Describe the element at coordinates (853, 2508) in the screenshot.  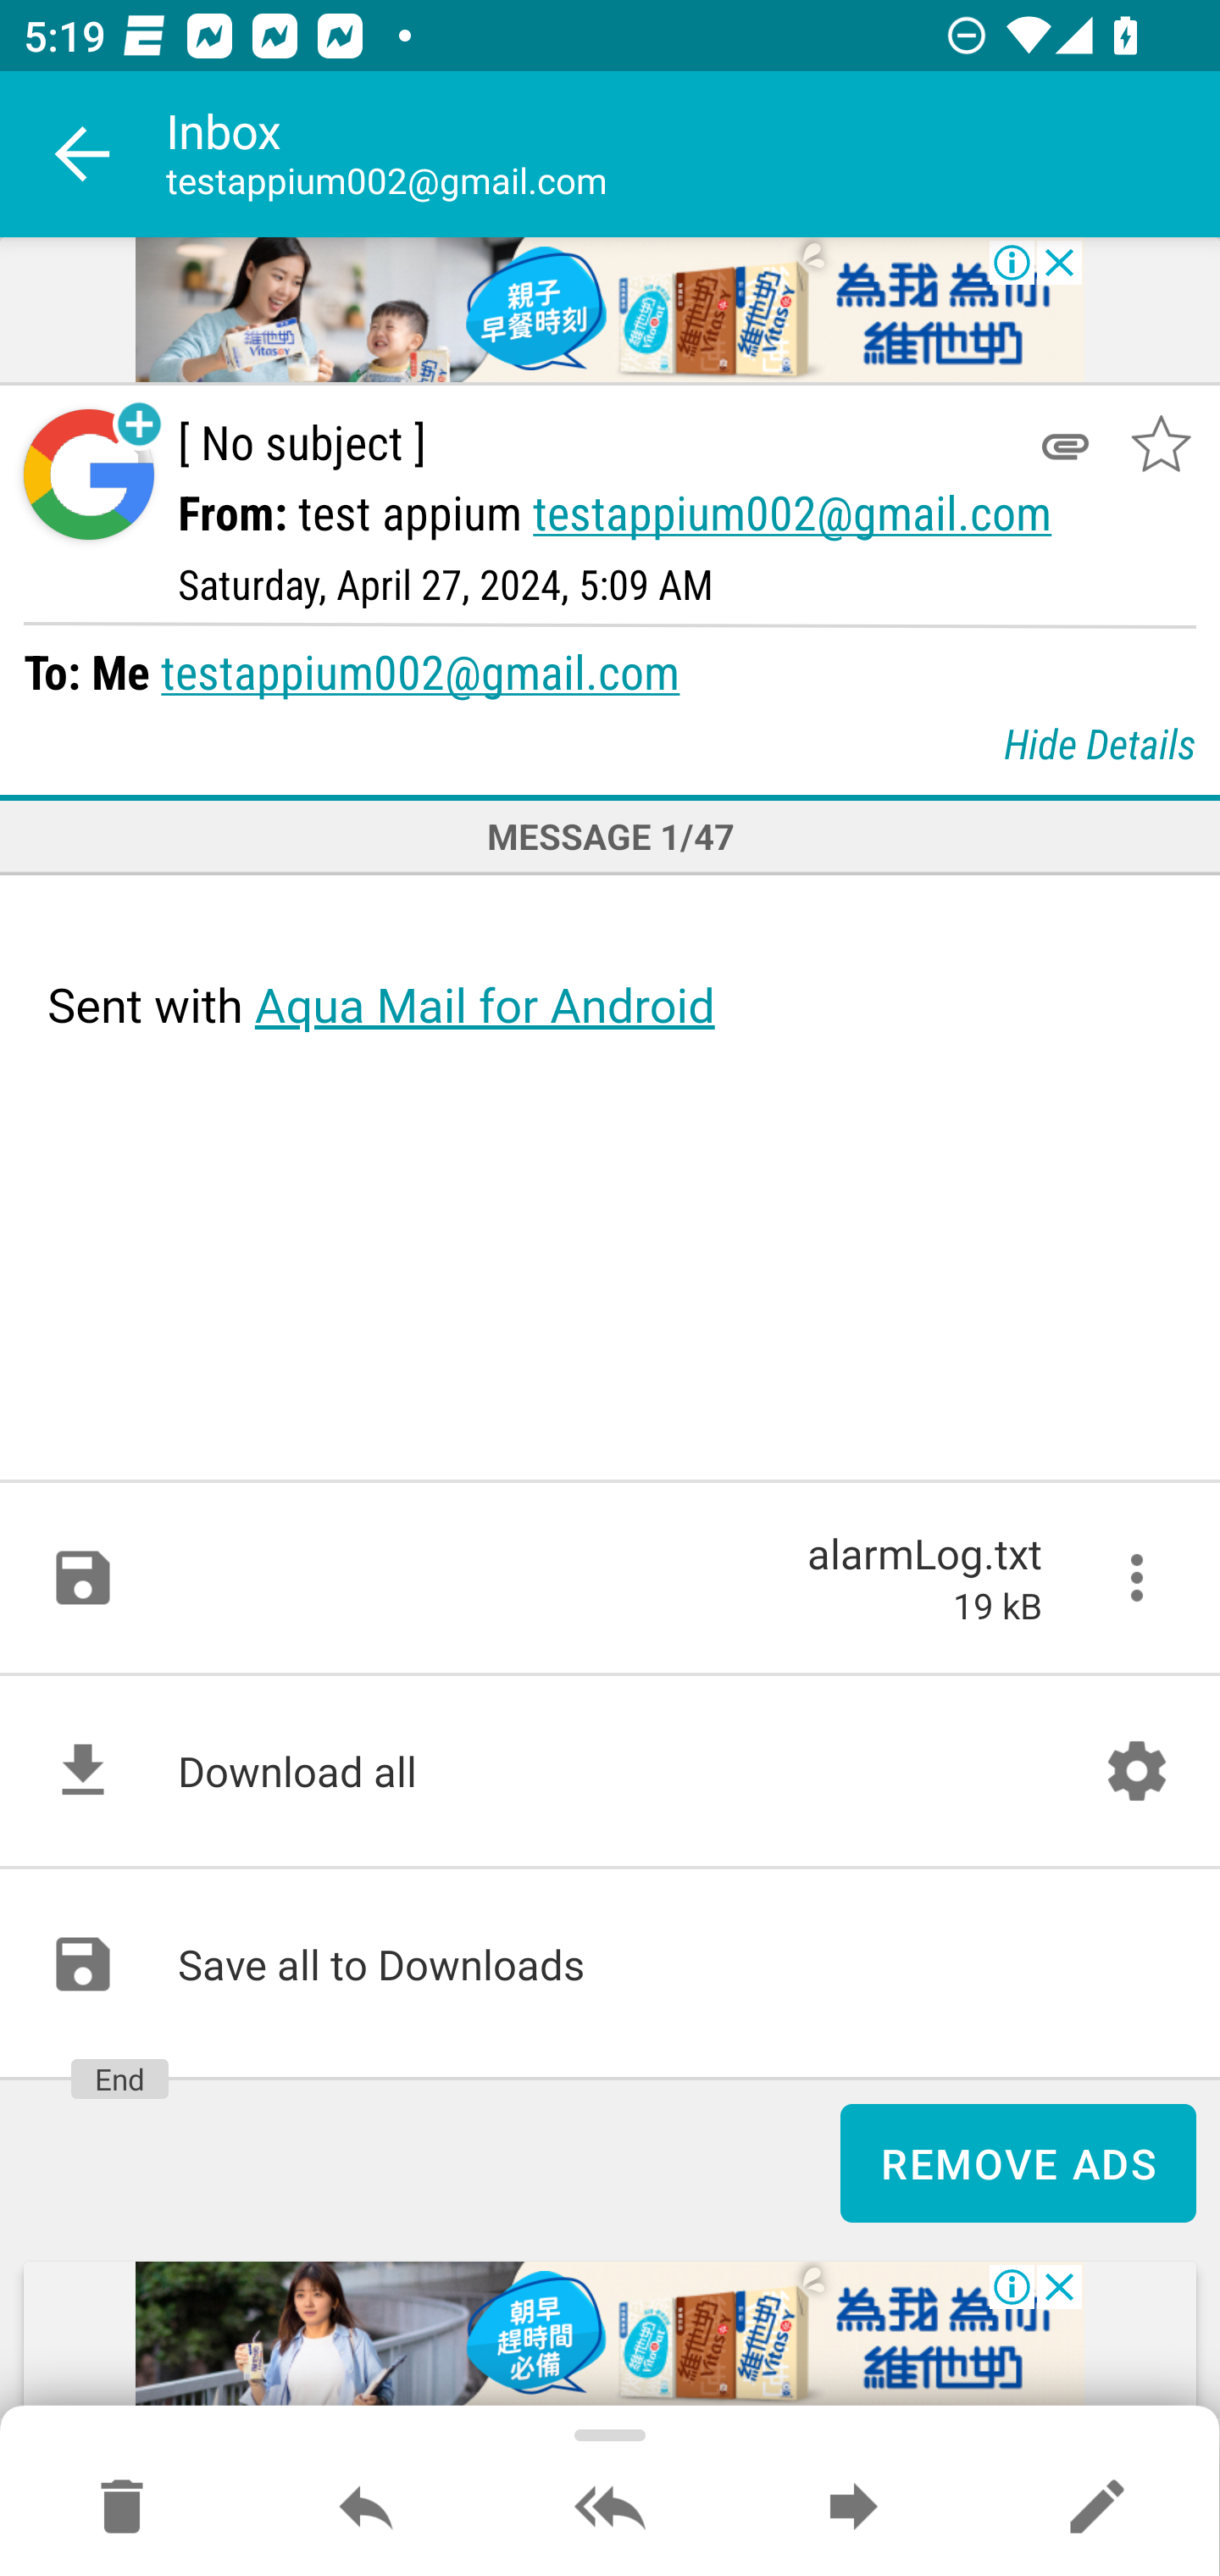
I see `Forward` at that location.